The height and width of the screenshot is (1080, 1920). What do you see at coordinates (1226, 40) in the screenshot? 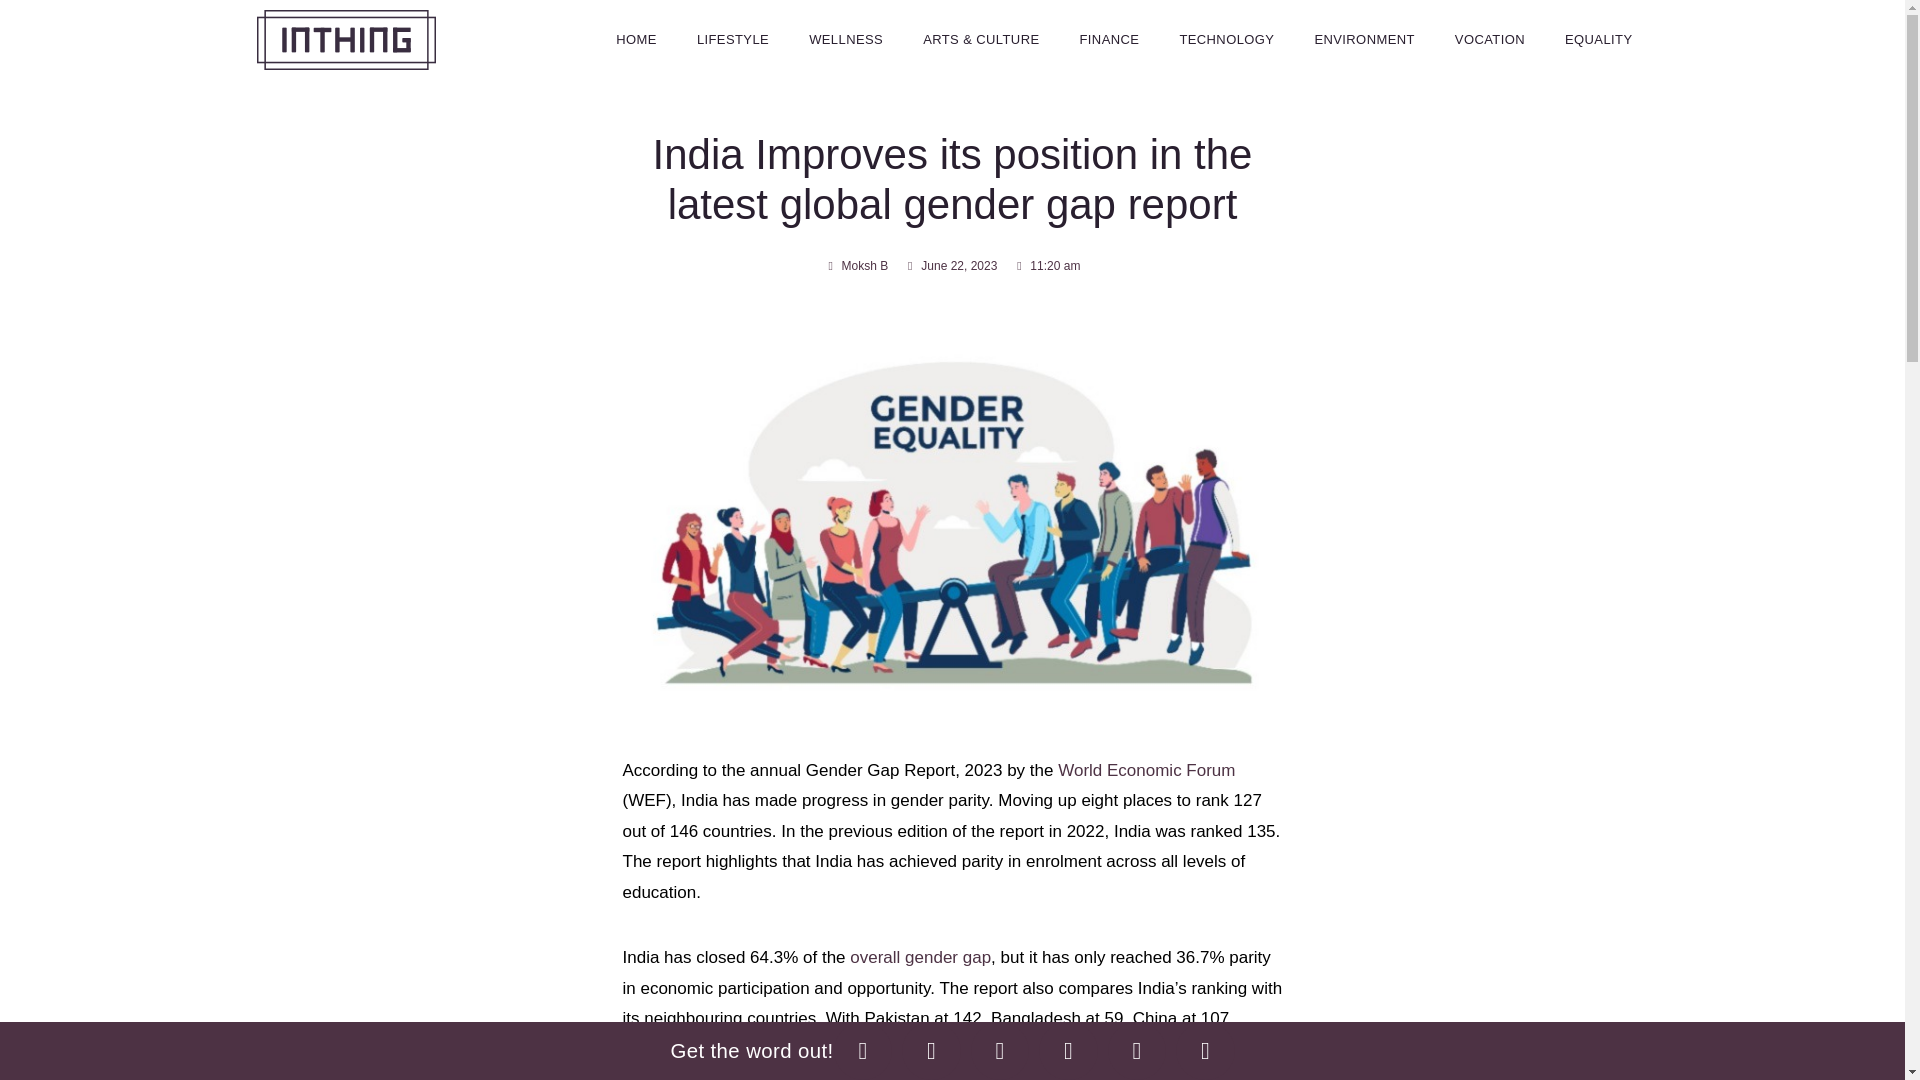
I see `TECHNOLOGY` at bounding box center [1226, 40].